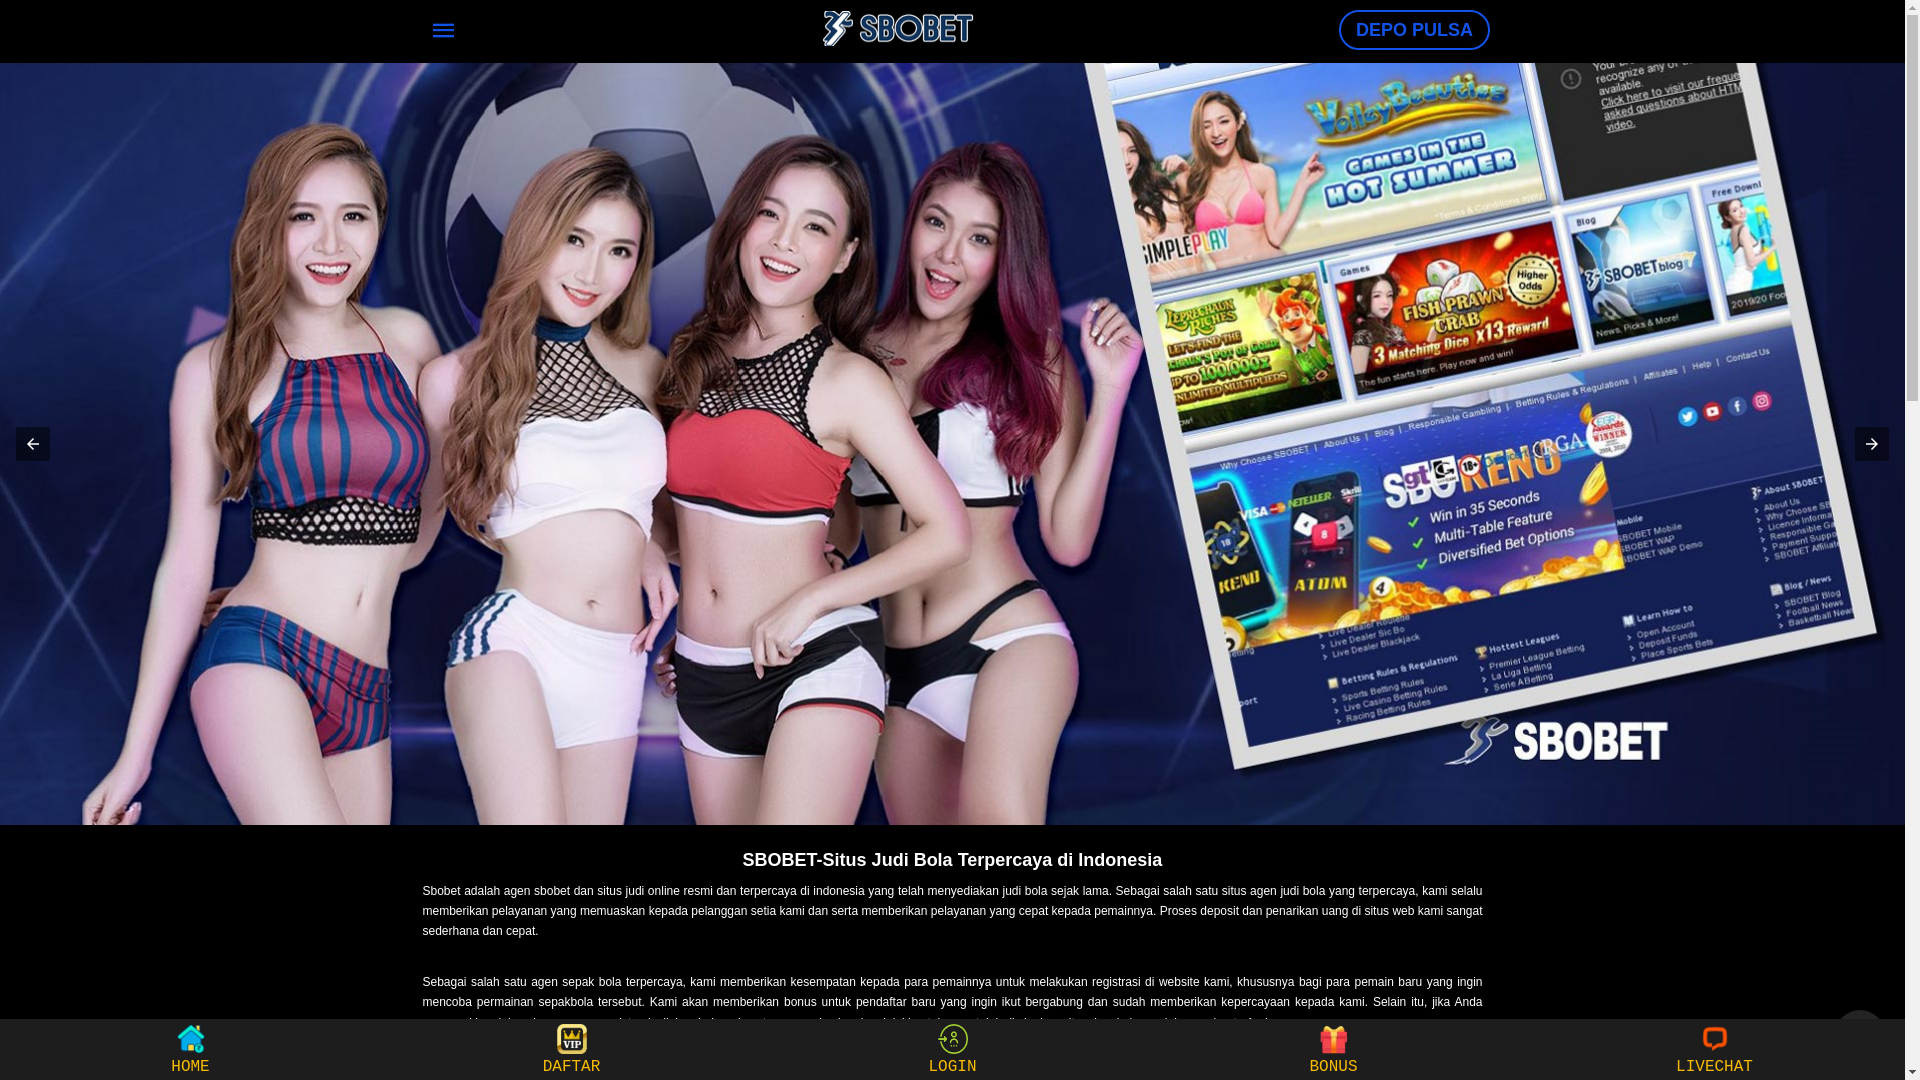 Image resolution: width=1920 pixels, height=1080 pixels. What do you see at coordinates (572, 1050) in the screenshot?
I see `DAFTAR` at bounding box center [572, 1050].